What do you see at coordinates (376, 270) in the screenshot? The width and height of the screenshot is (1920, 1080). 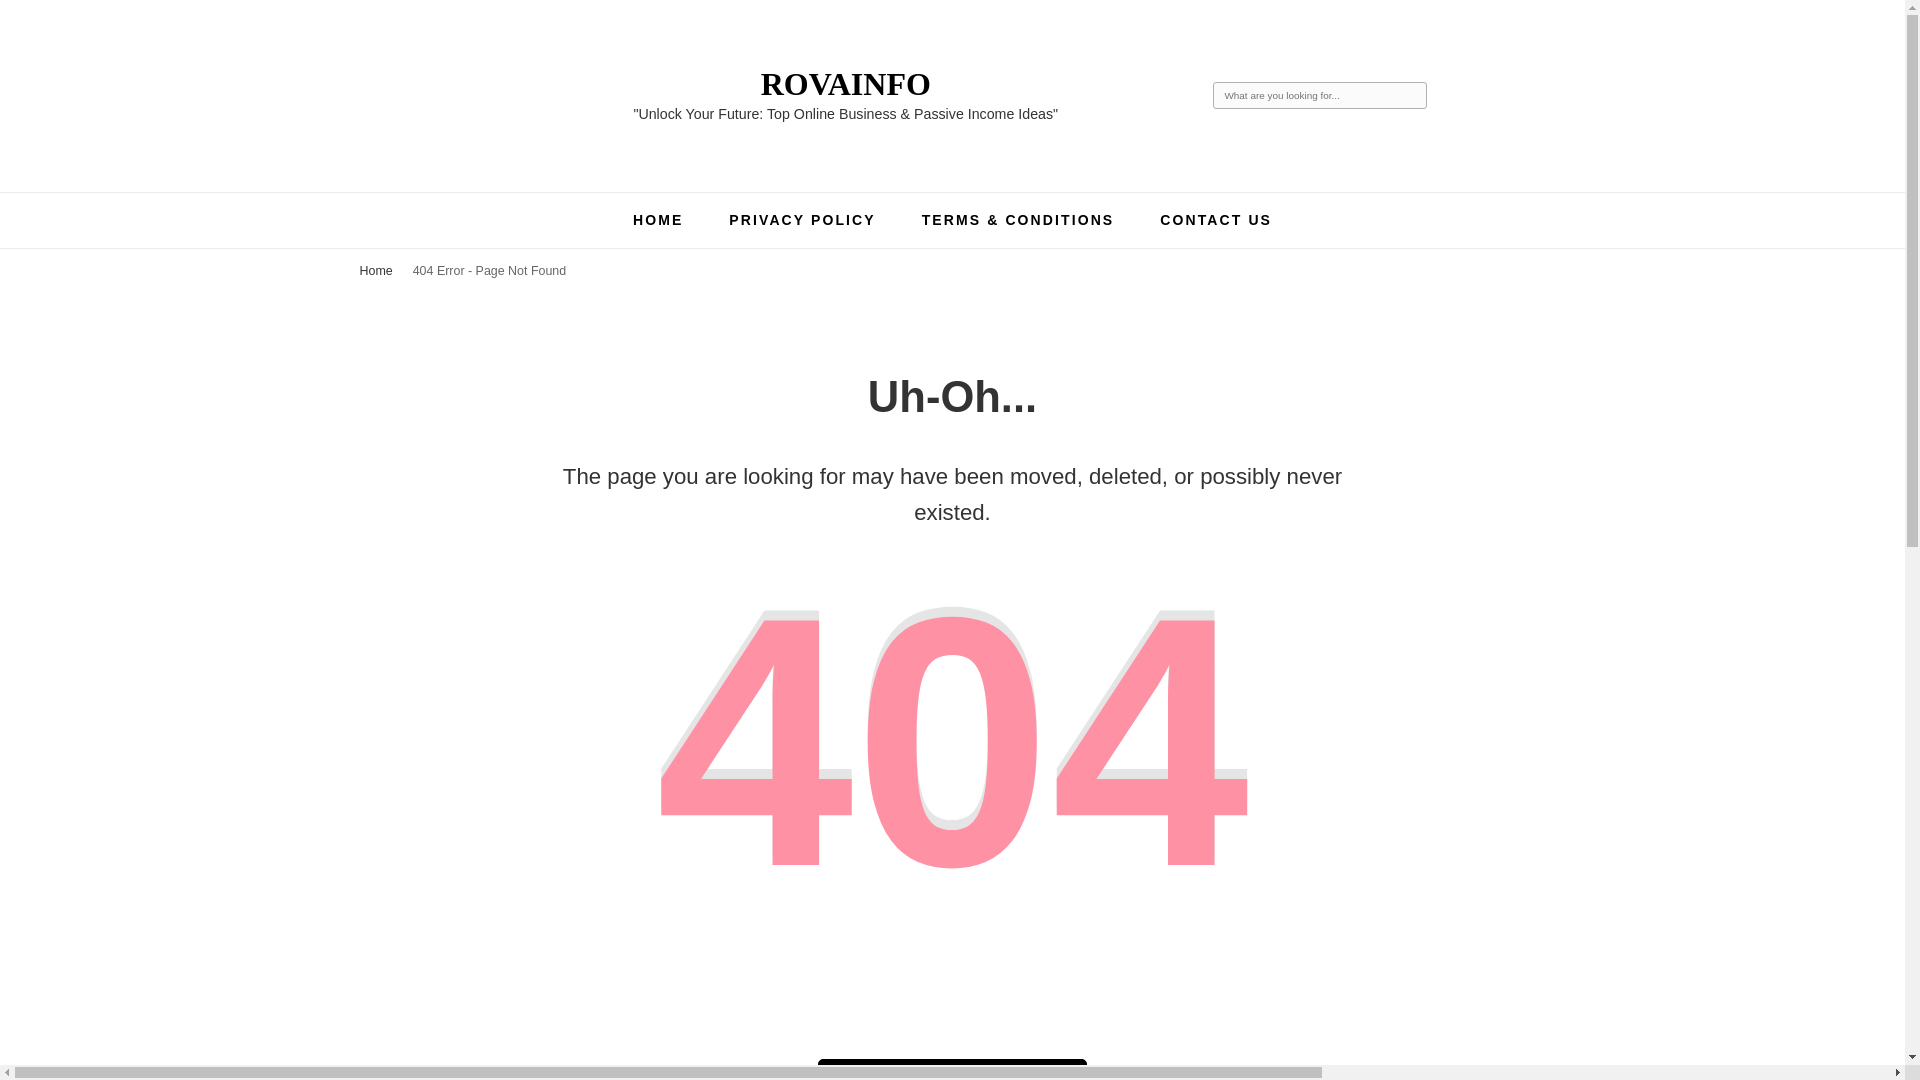 I see `Home` at bounding box center [376, 270].